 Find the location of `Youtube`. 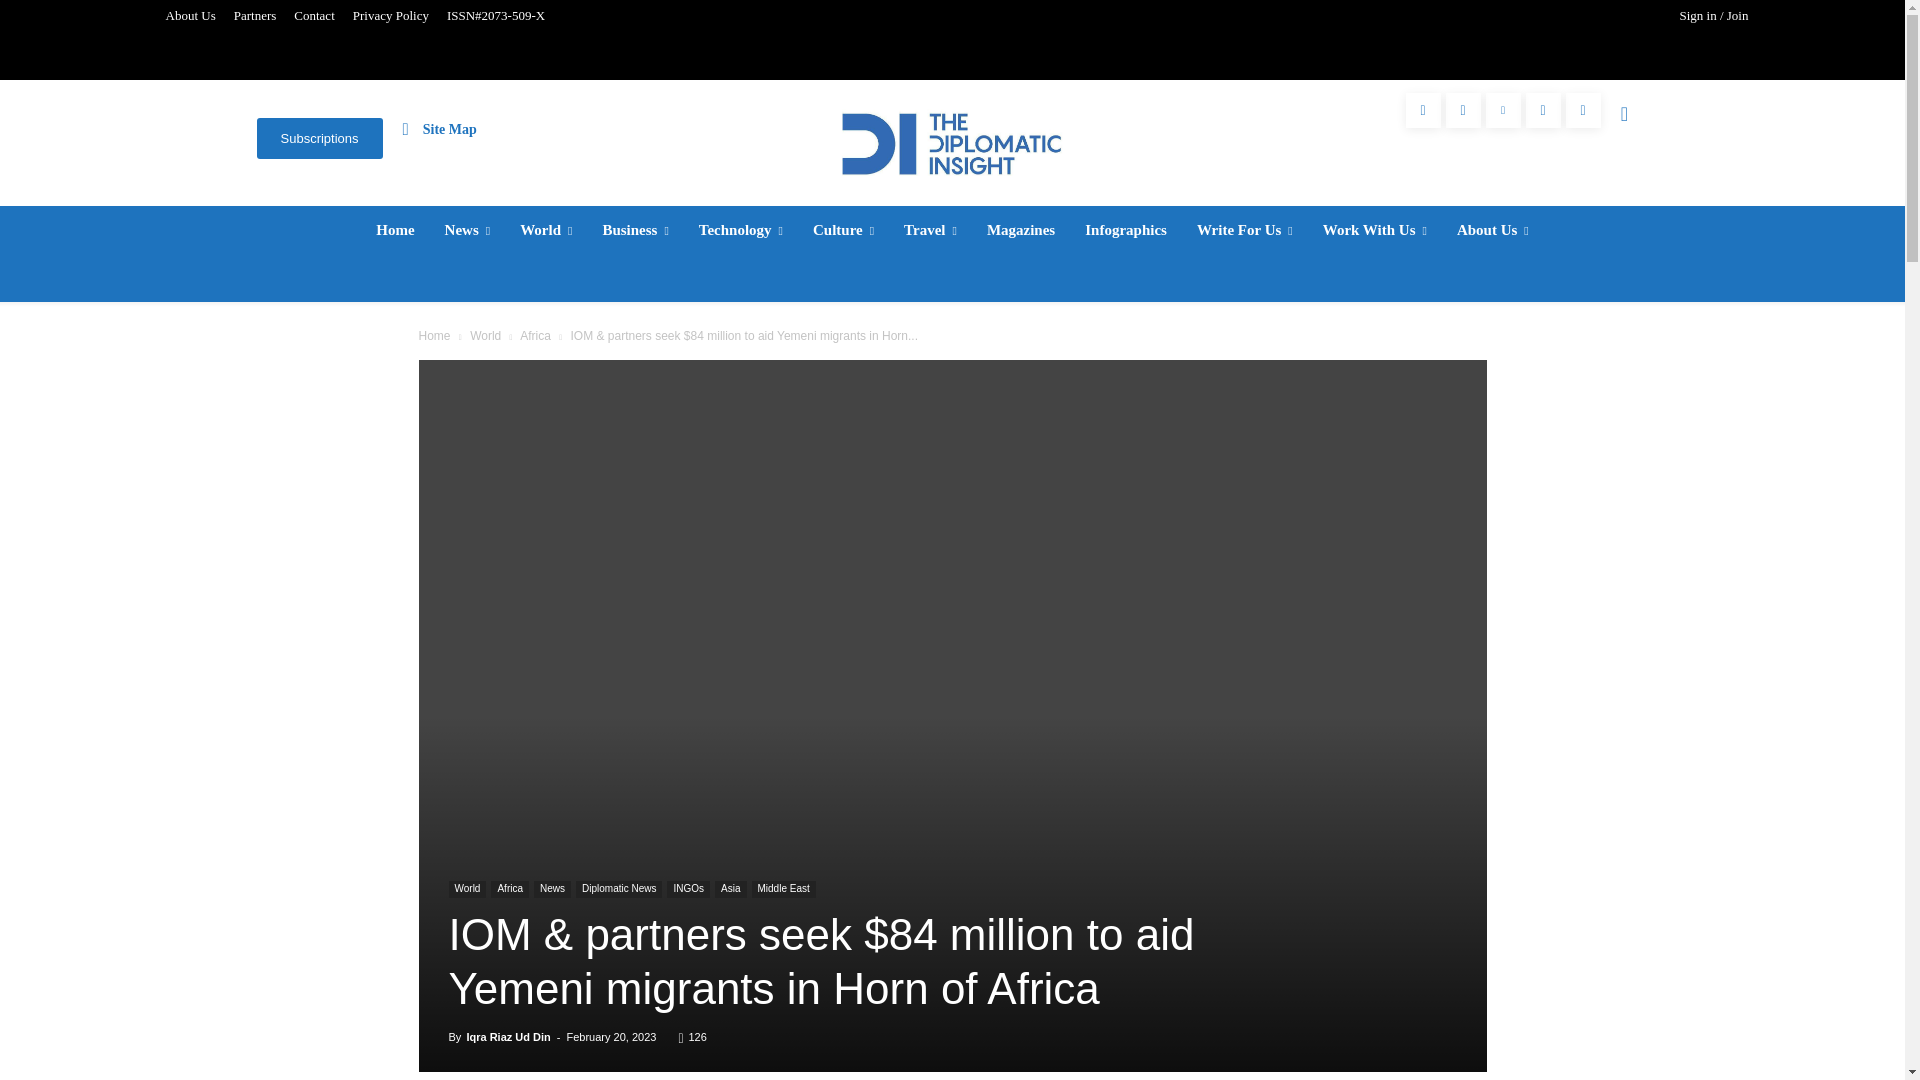

Youtube is located at coordinates (1584, 109).